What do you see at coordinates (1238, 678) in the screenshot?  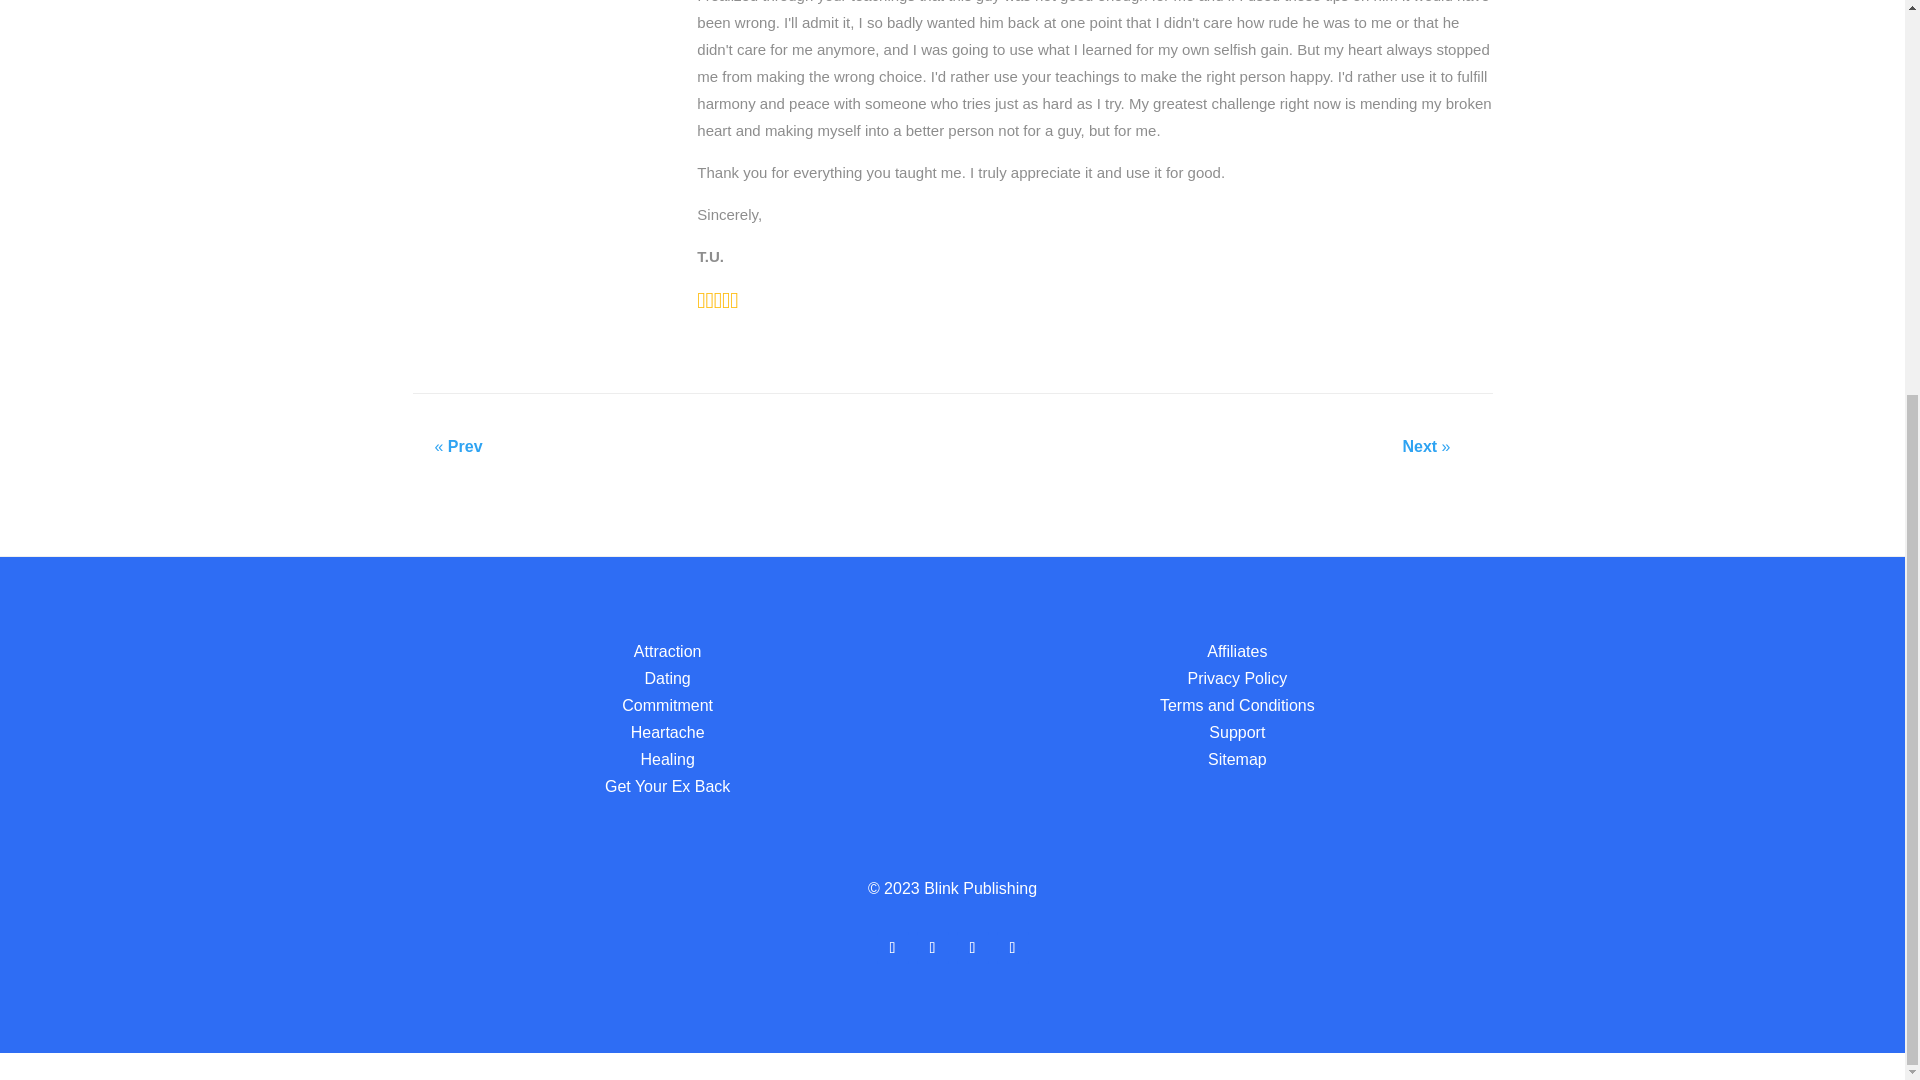 I see `Privacy Policy` at bounding box center [1238, 678].